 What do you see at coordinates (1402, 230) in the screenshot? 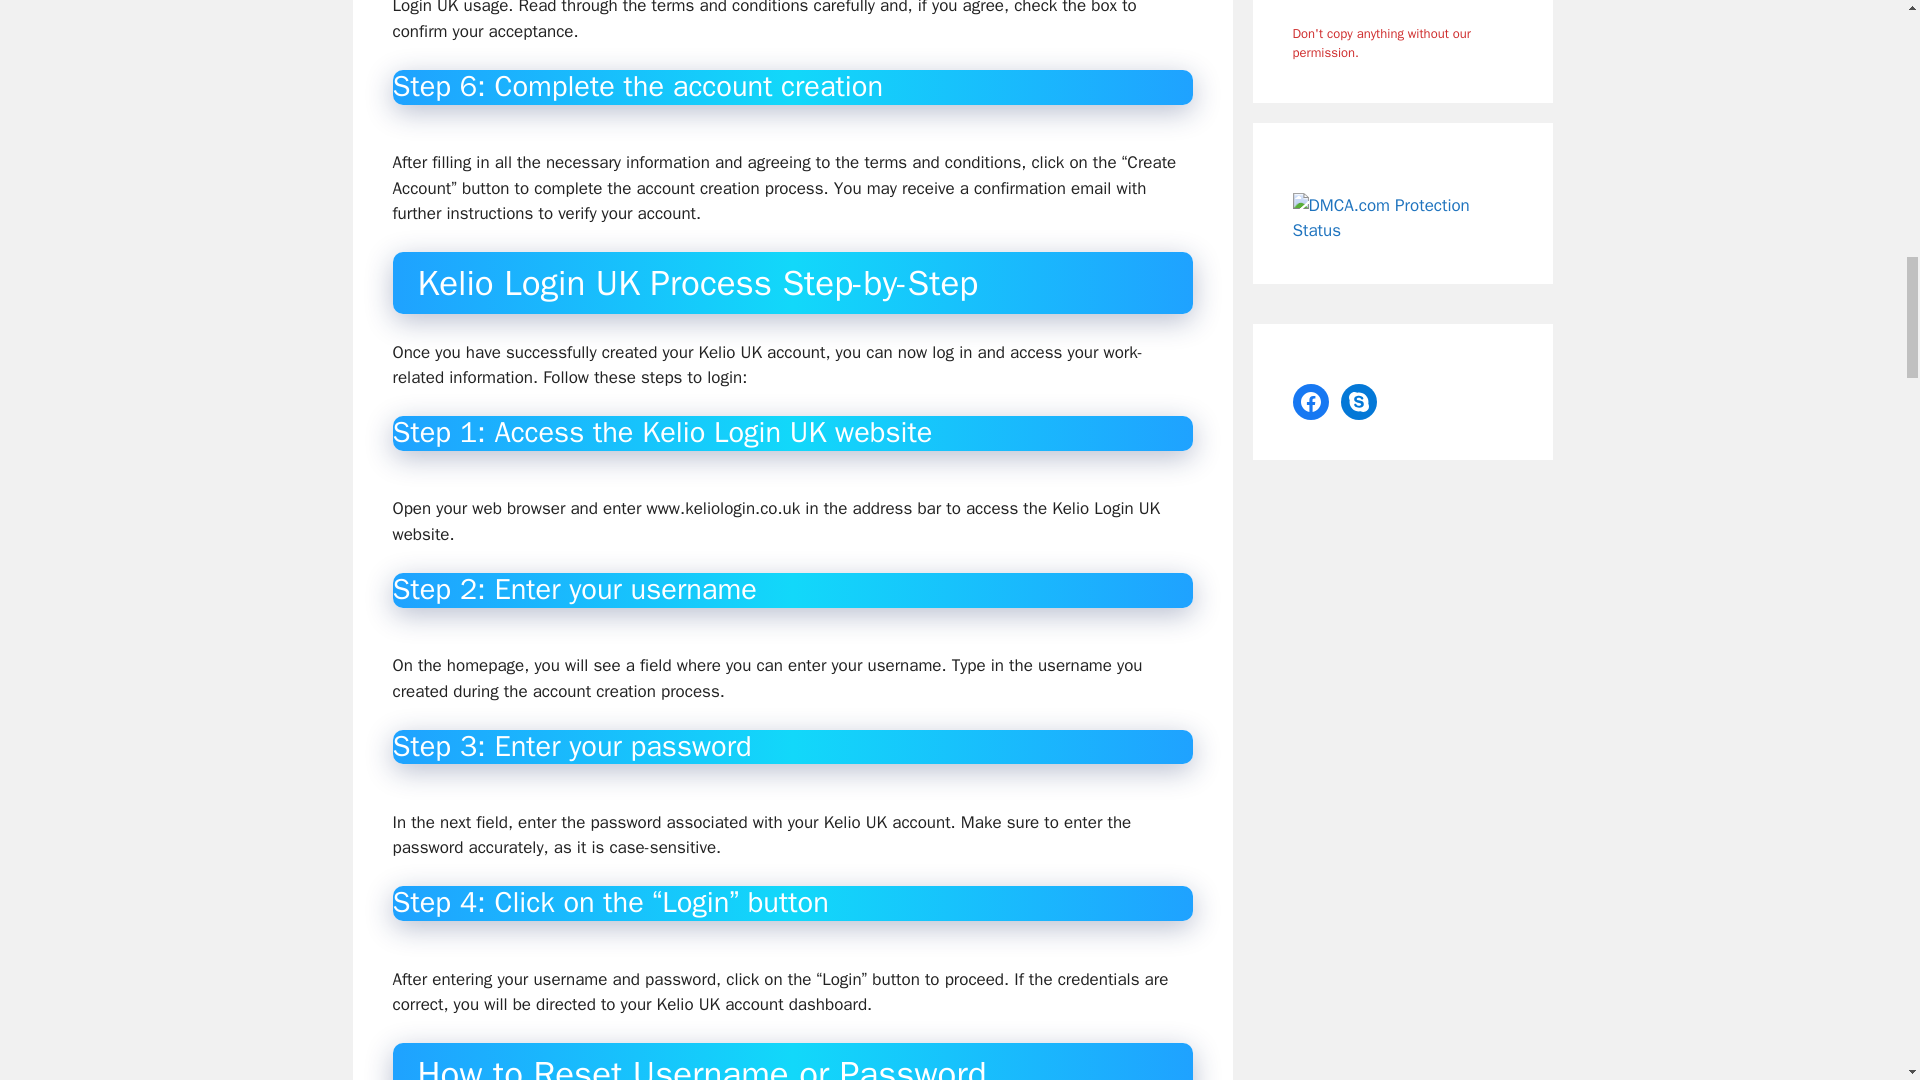
I see `DMCA.com Protection Status` at bounding box center [1402, 230].